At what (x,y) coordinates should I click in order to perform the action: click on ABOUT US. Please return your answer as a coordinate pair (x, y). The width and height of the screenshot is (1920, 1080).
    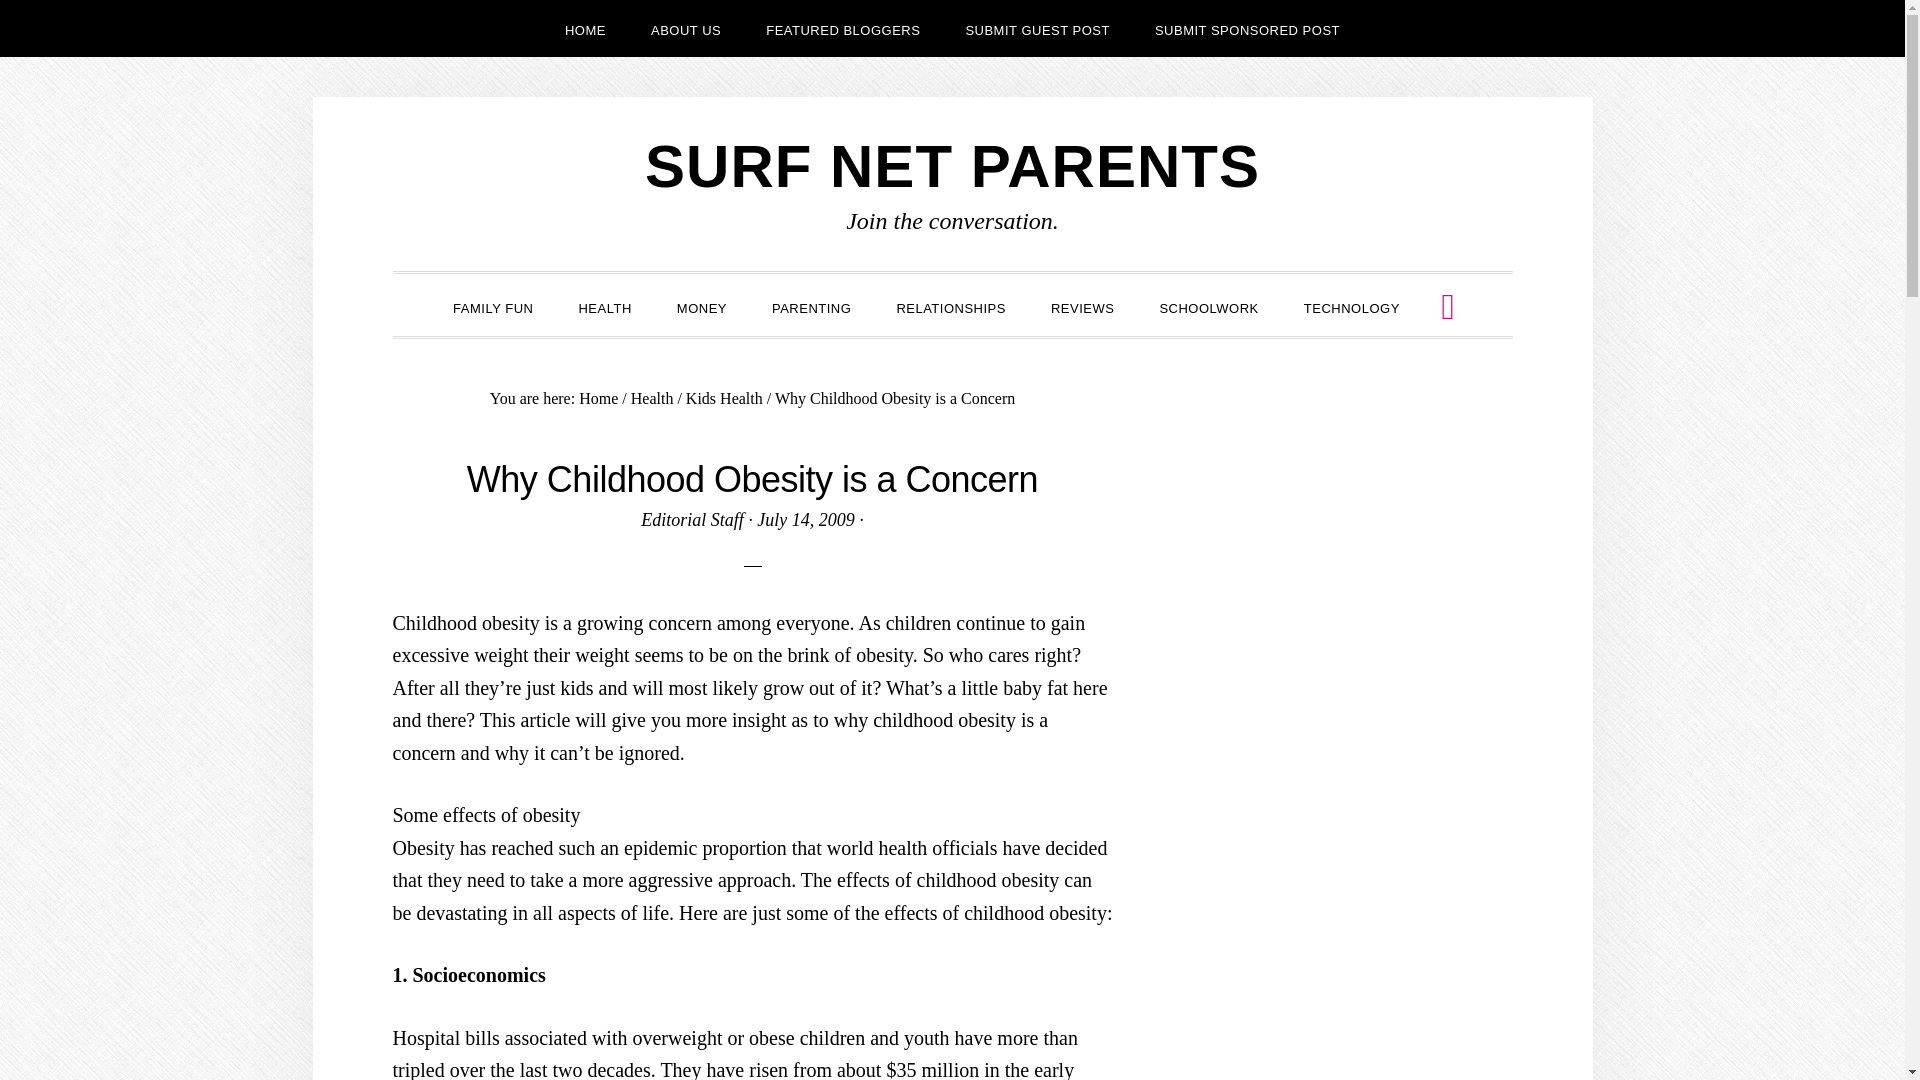
    Looking at the image, I should click on (686, 28).